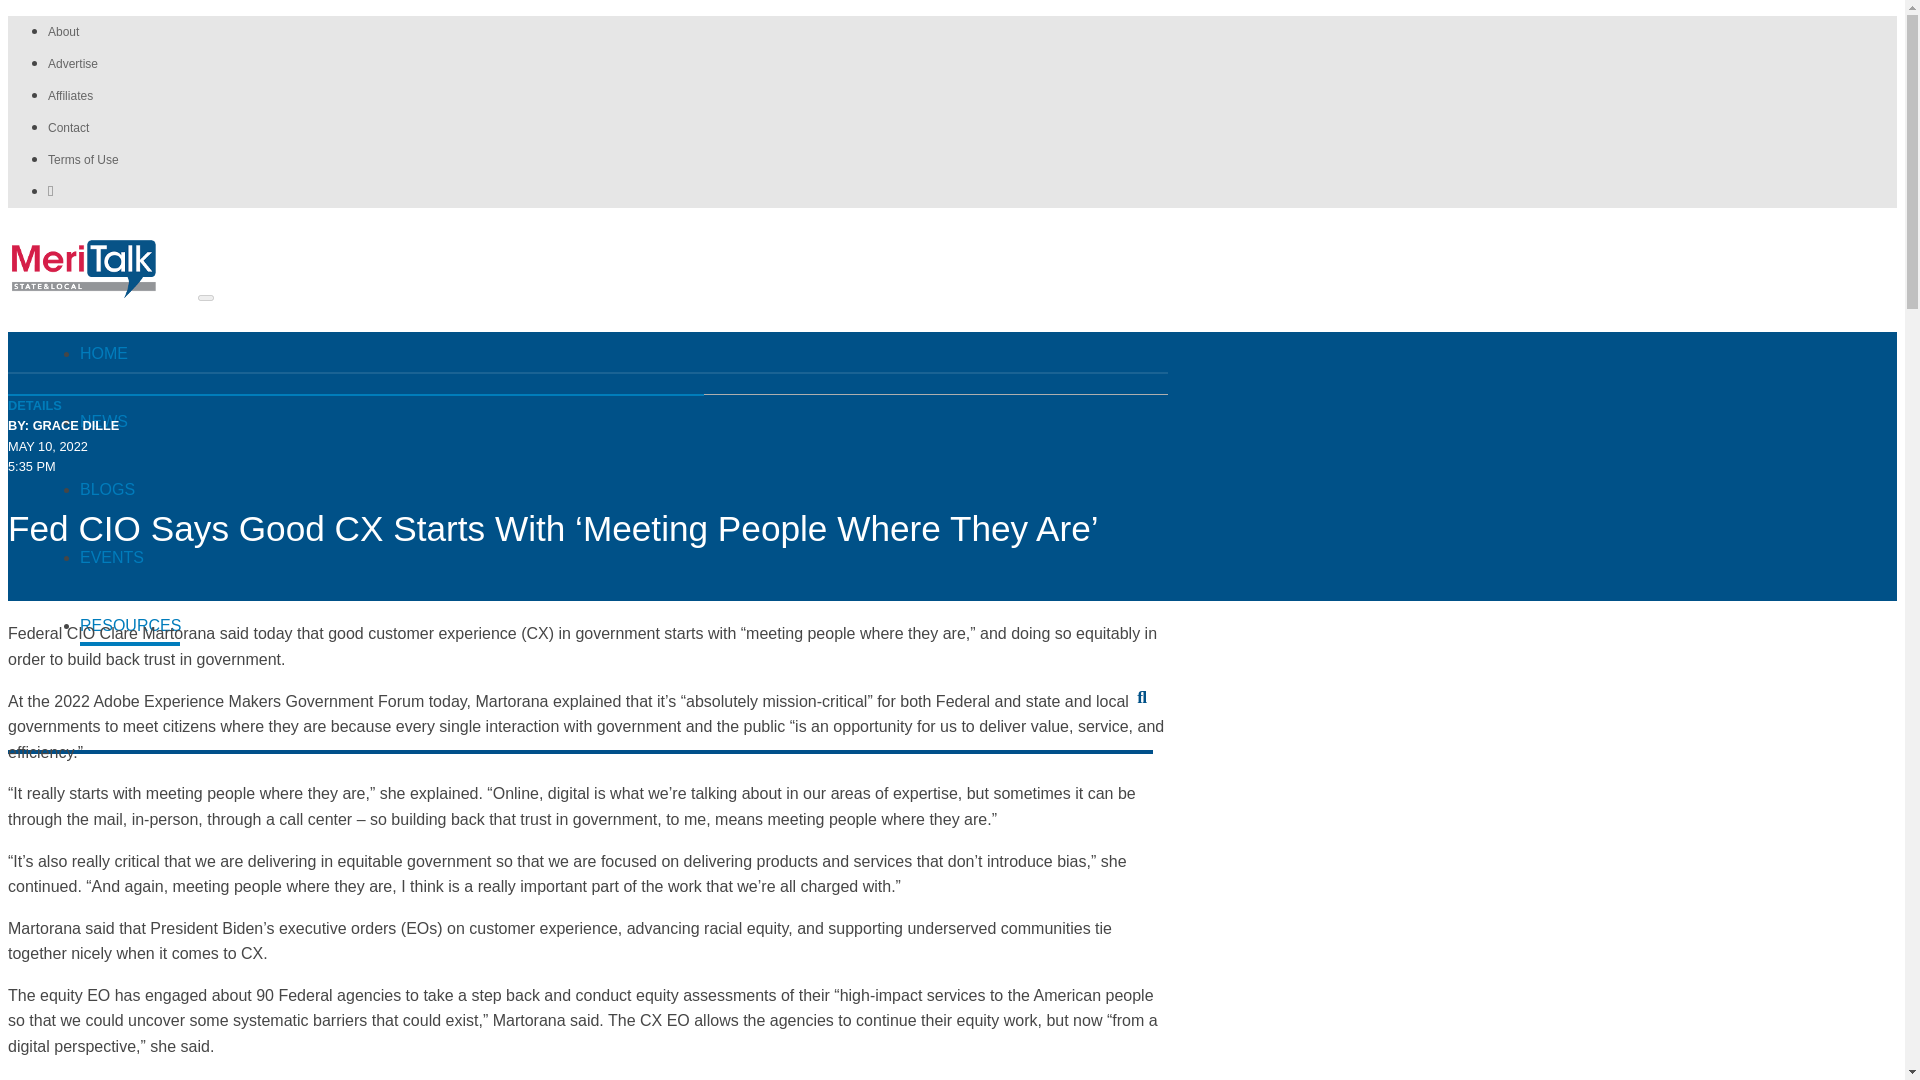  Describe the element at coordinates (68, 128) in the screenshot. I see `Contact` at that location.